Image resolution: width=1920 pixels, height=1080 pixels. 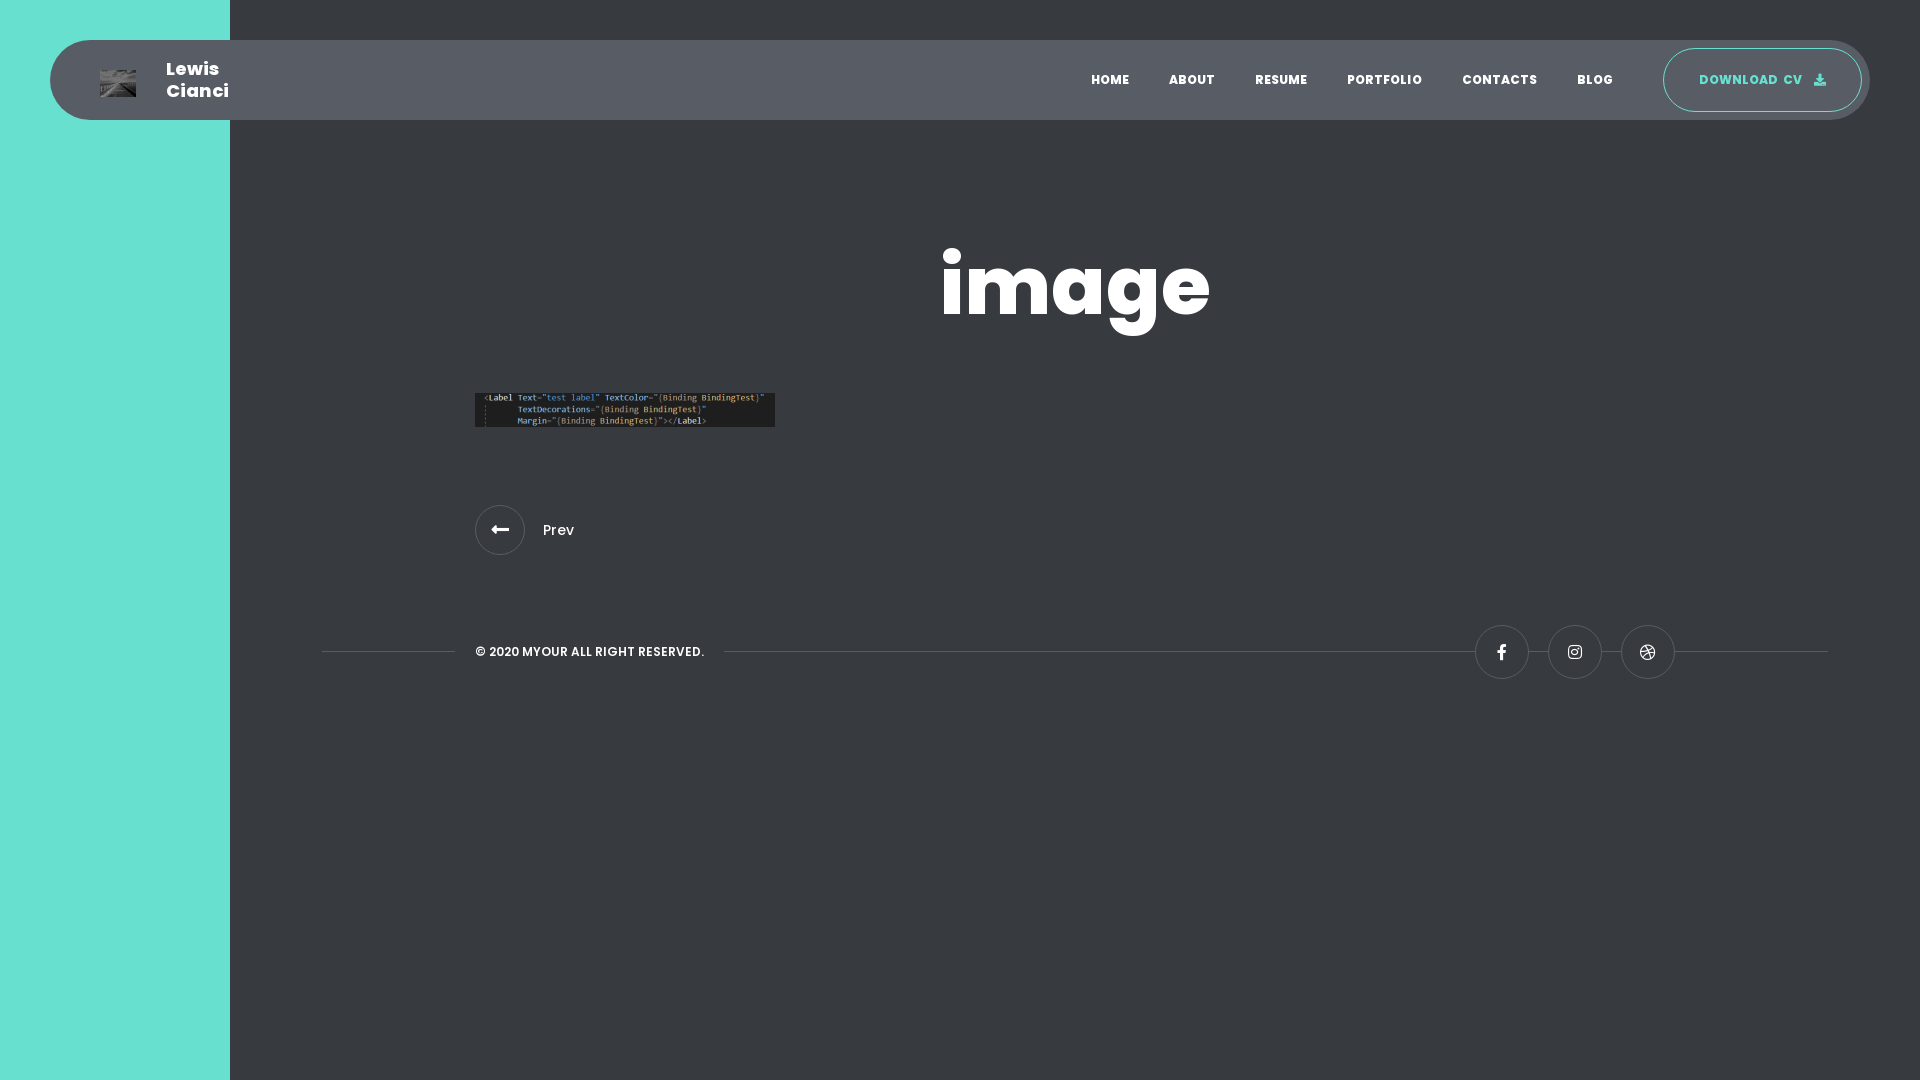 I want to click on ABOUT, so click(x=1192, y=80).